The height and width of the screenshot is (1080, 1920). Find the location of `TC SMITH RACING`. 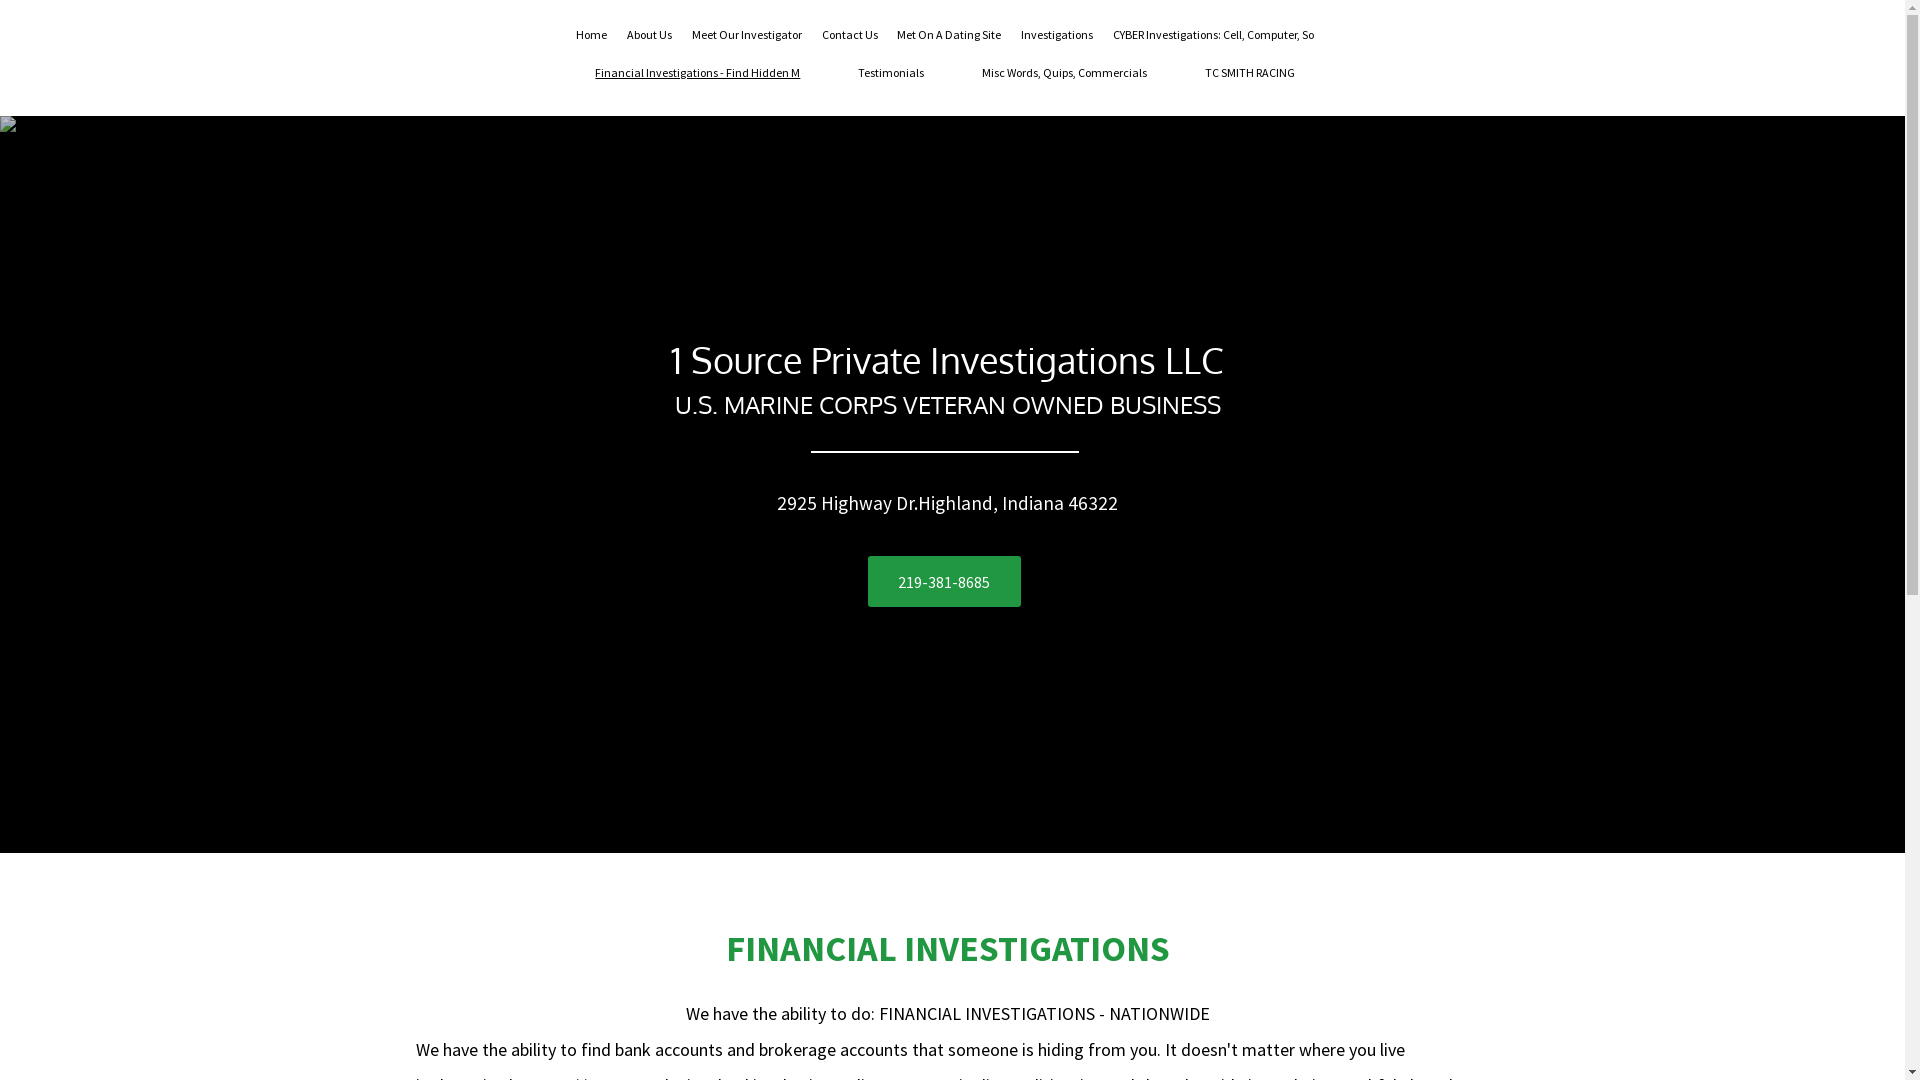

TC SMITH RACING is located at coordinates (1250, 73).